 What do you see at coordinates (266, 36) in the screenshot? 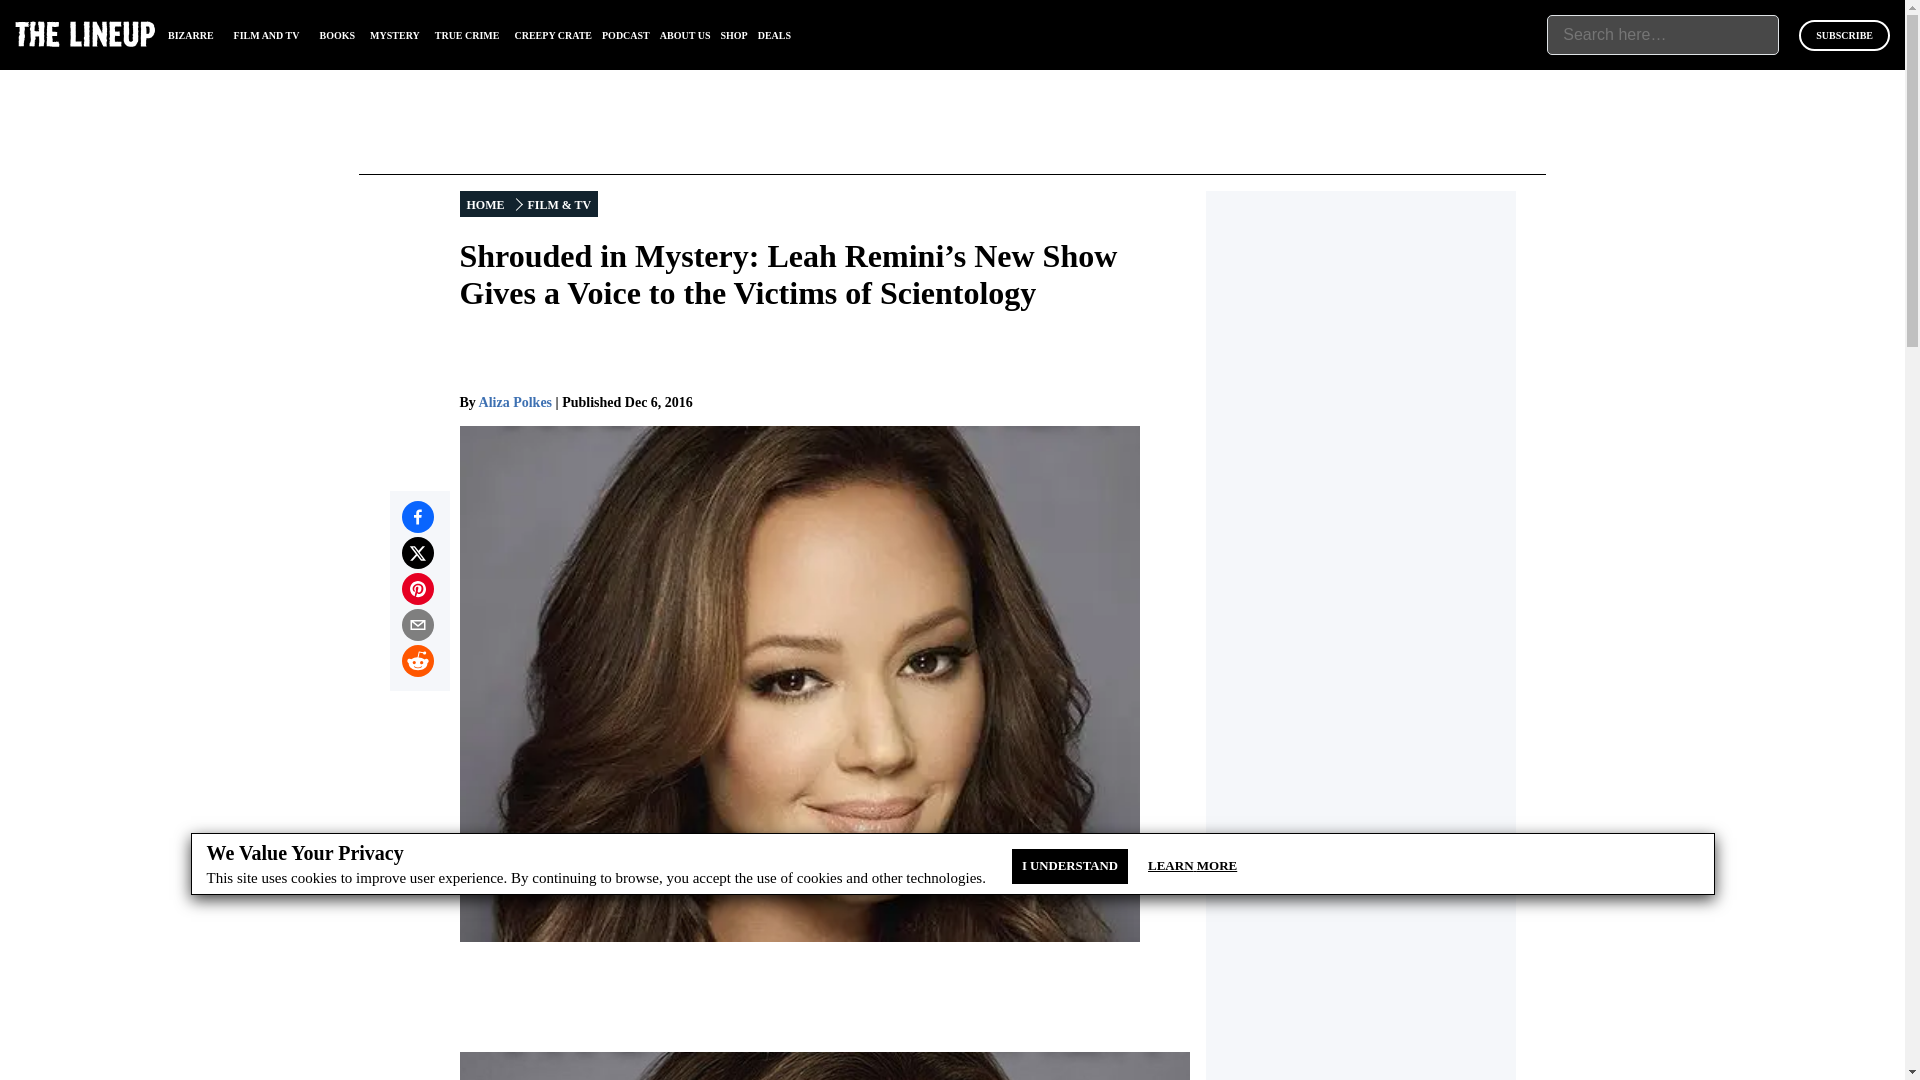
I see `FILM AND TV` at bounding box center [266, 36].